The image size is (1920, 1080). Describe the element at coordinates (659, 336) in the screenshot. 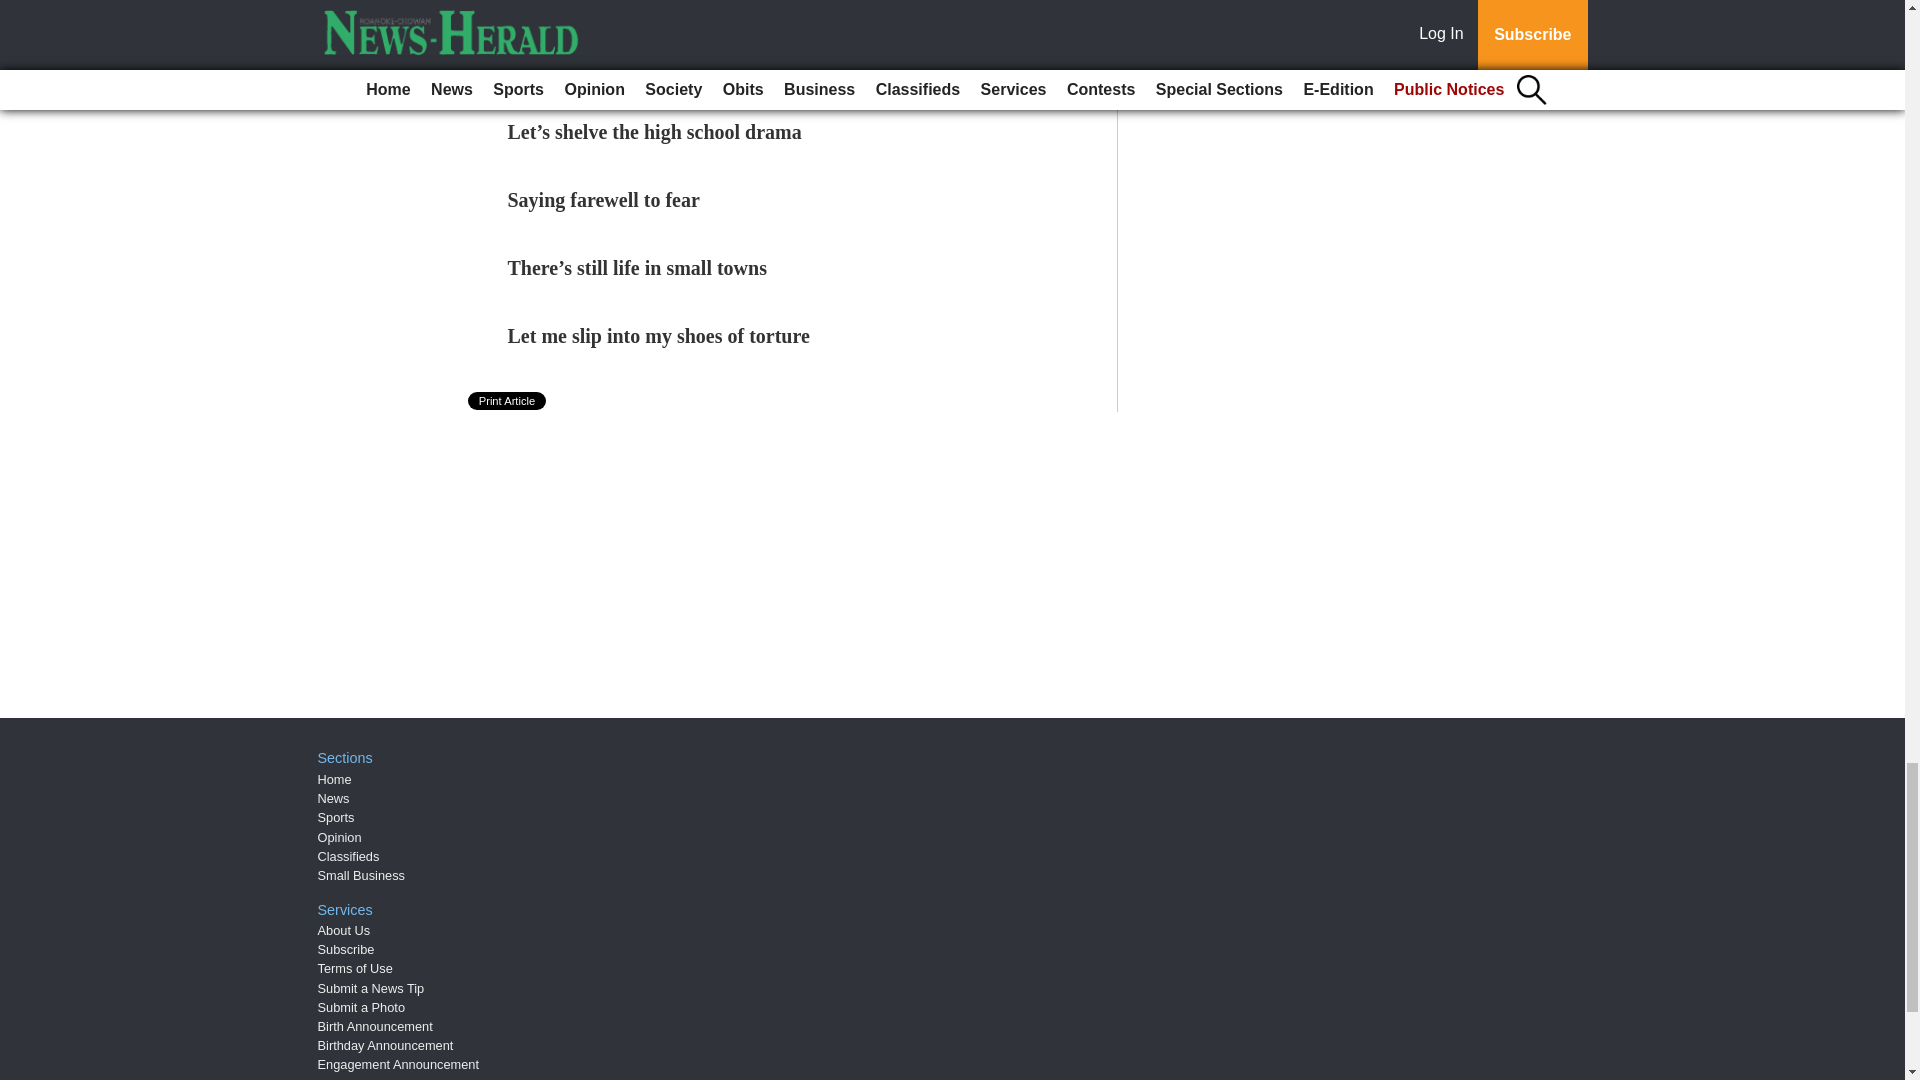

I see `Let me slip into my shoes of torture` at that location.